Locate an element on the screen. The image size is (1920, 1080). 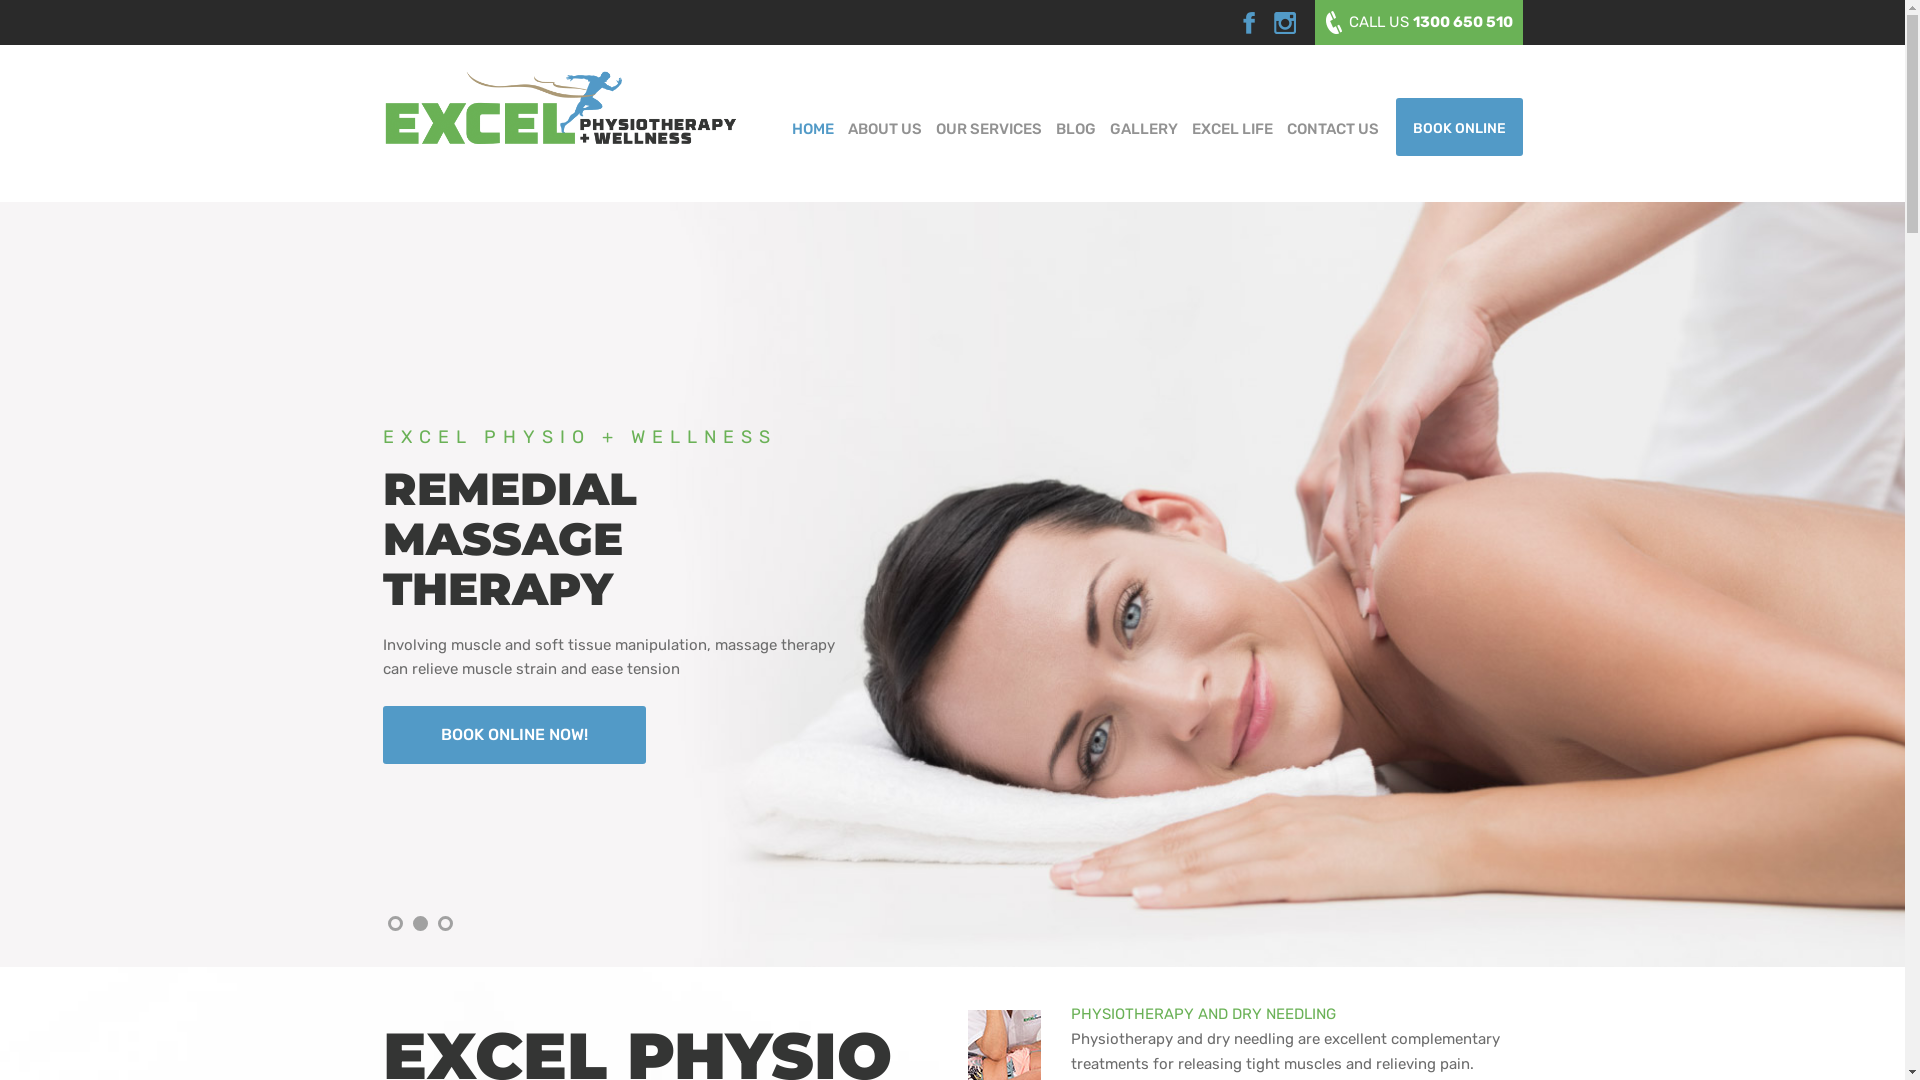
OUR SERVICES is located at coordinates (988, 126).